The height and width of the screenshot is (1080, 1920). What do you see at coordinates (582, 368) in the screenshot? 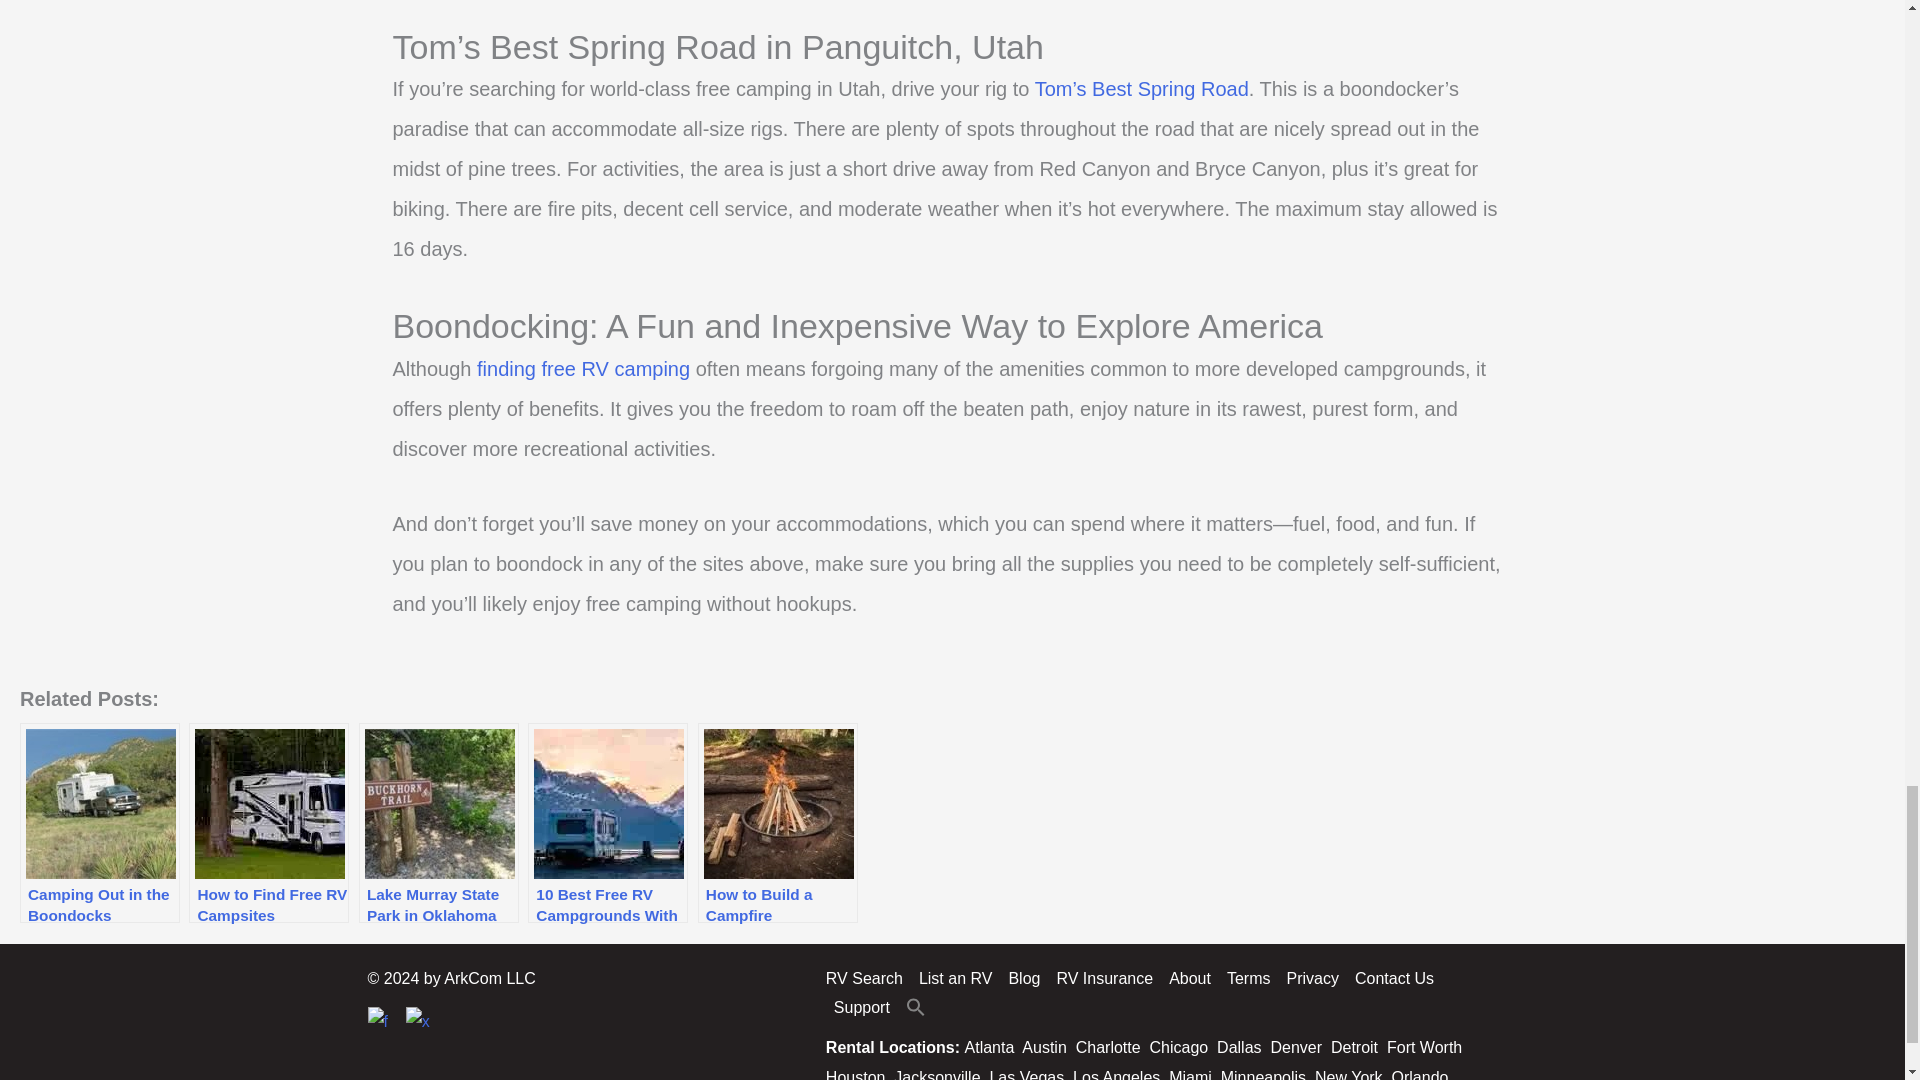
I see `finding free RV camping` at bounding box center [582, 368].